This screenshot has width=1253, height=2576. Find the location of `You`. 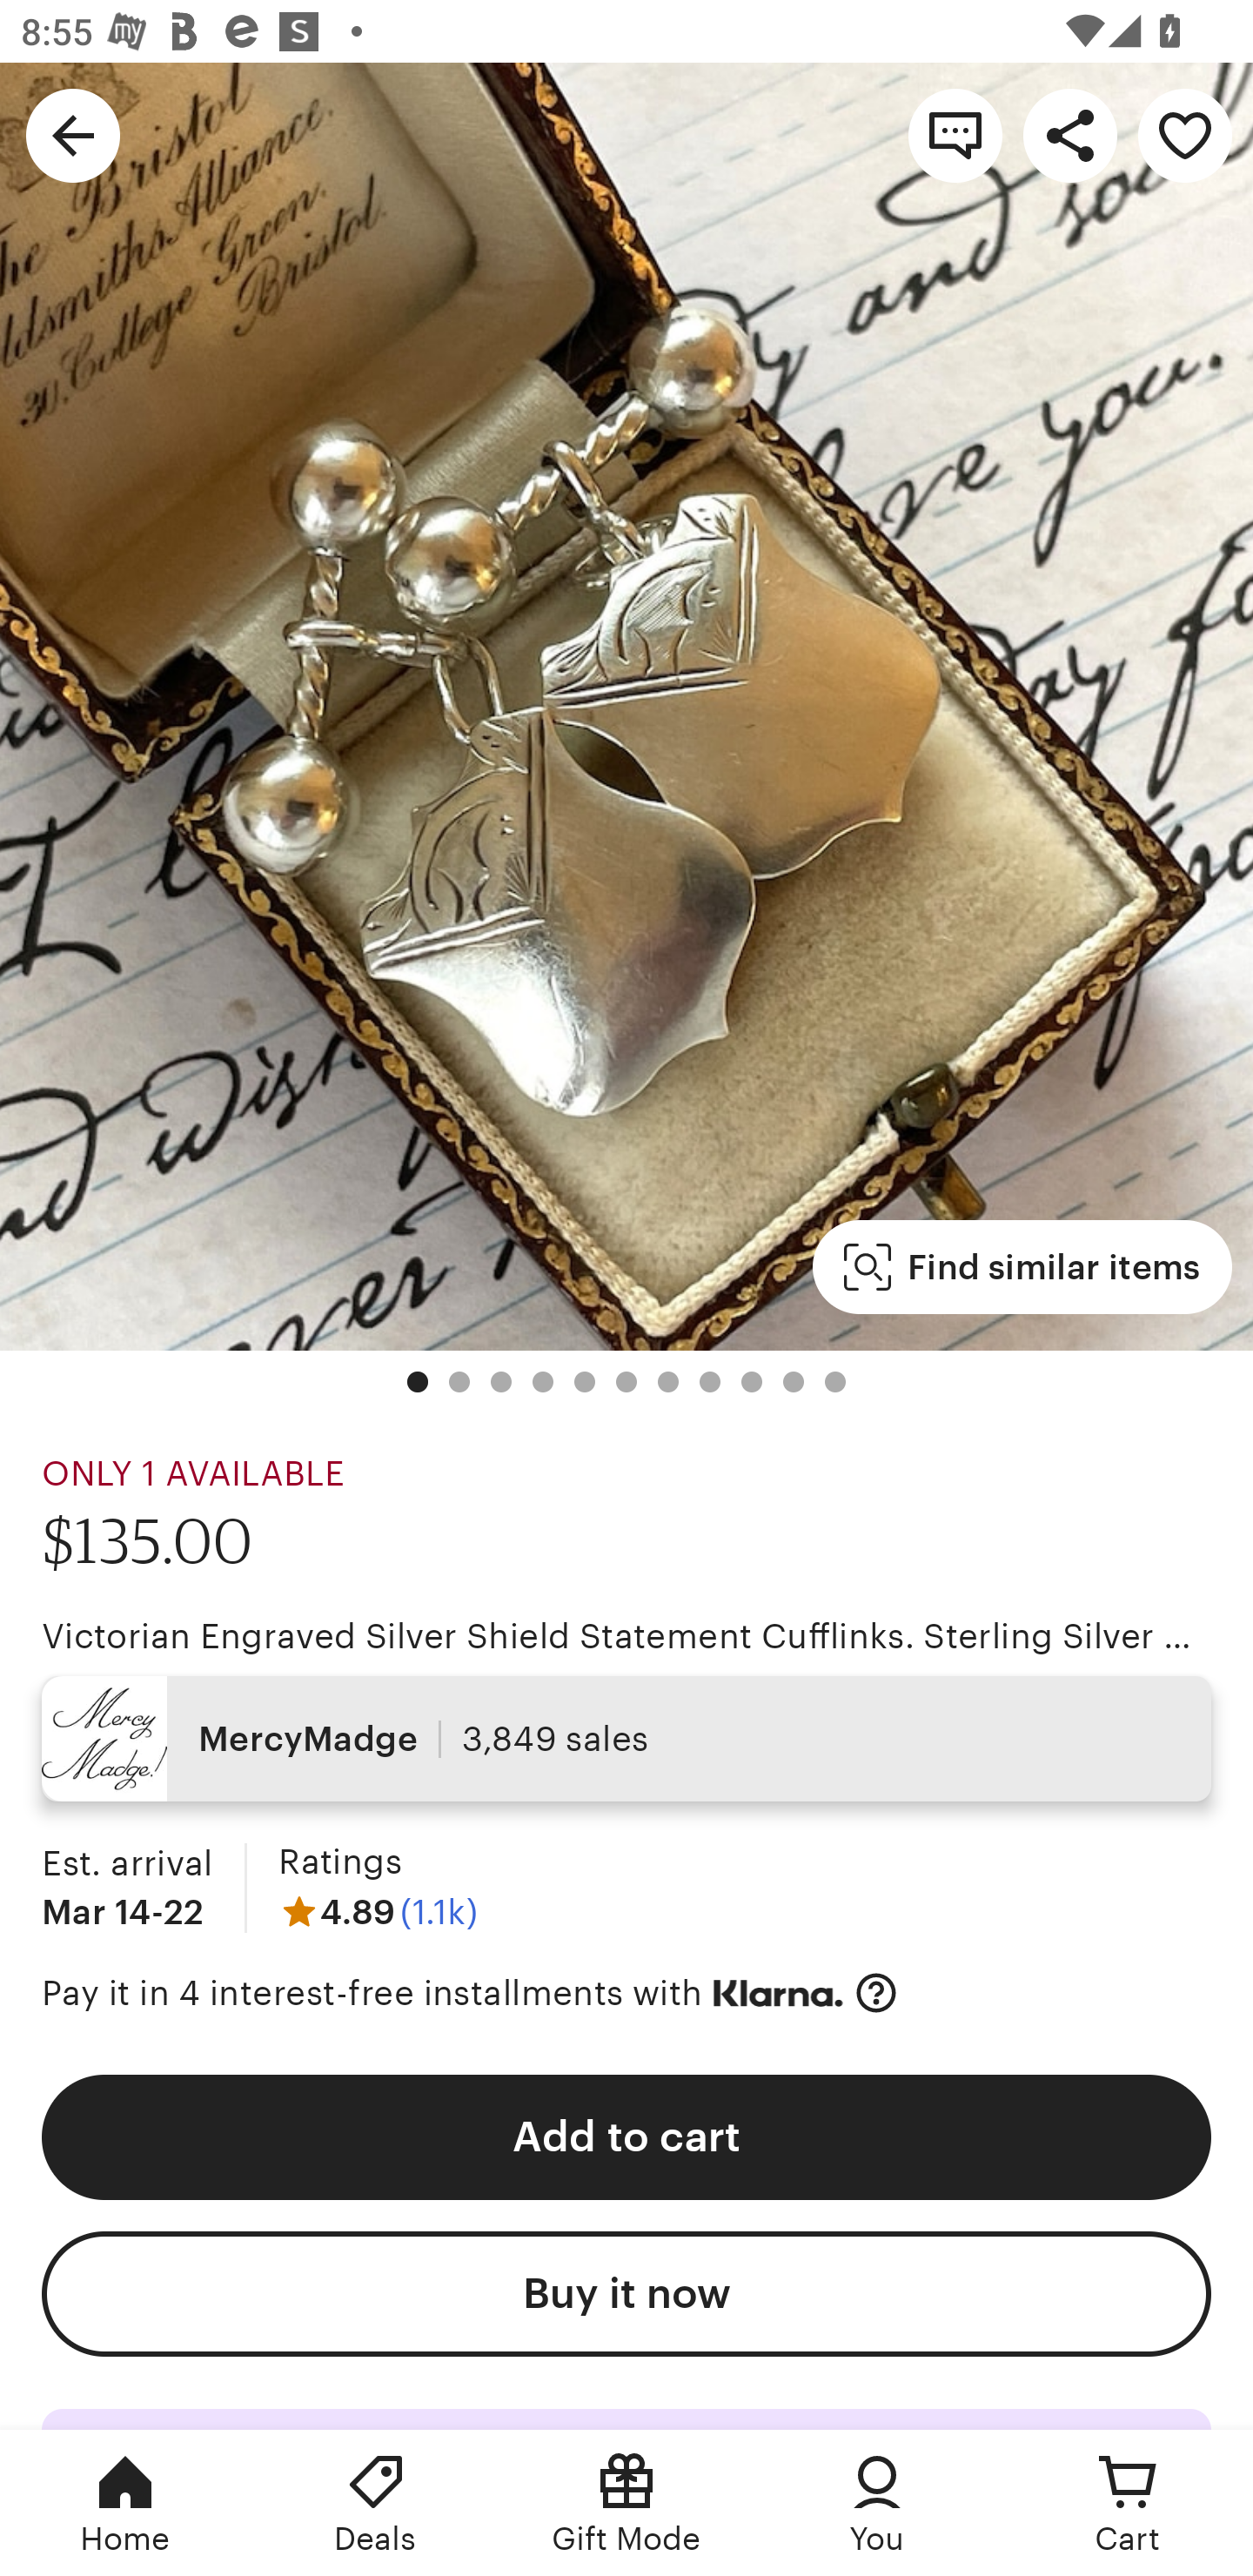

You is located at coordinates (877, 2503).